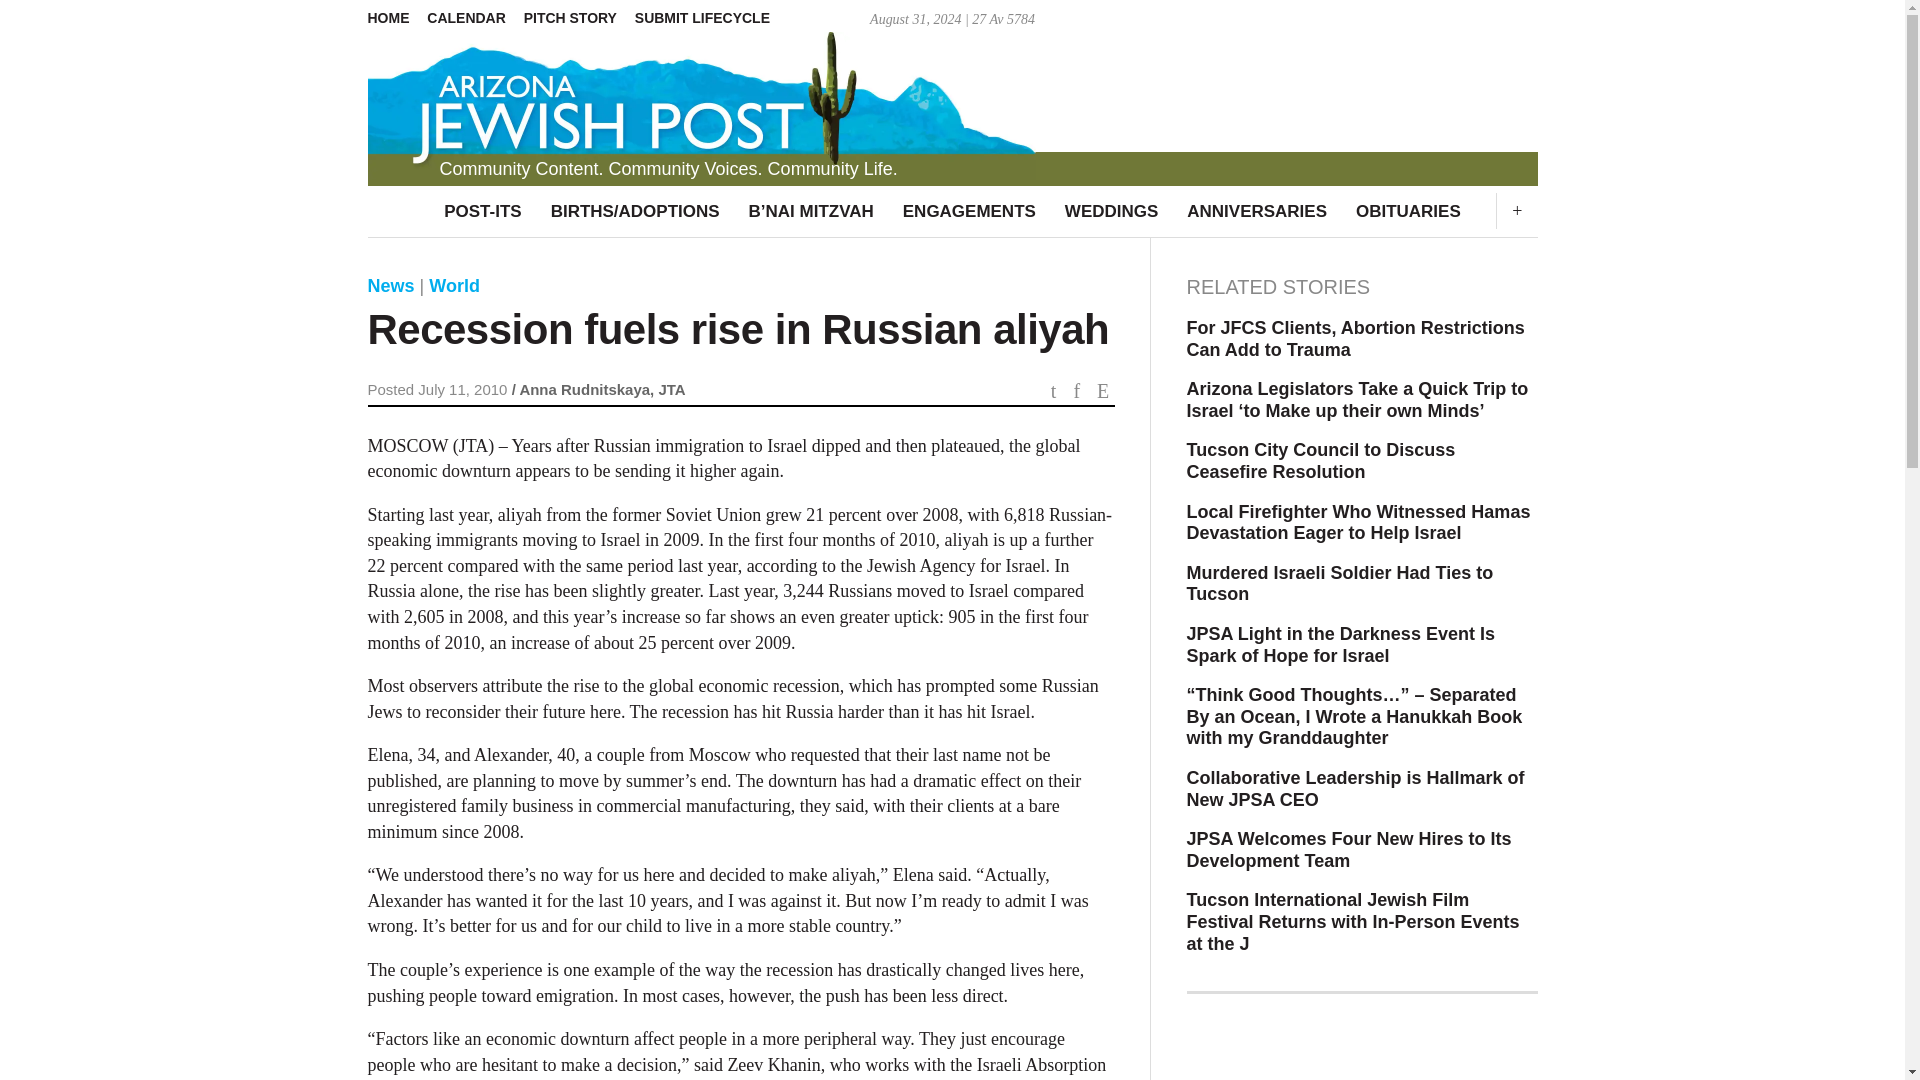 This screenshot has height=1080, width=1920. What do you see at coordinates (1362, 789) in the screenshot?
I see `Collaborative Leadership is Hallmark of New JPSA CEO` at bounding box center [1362, 789].